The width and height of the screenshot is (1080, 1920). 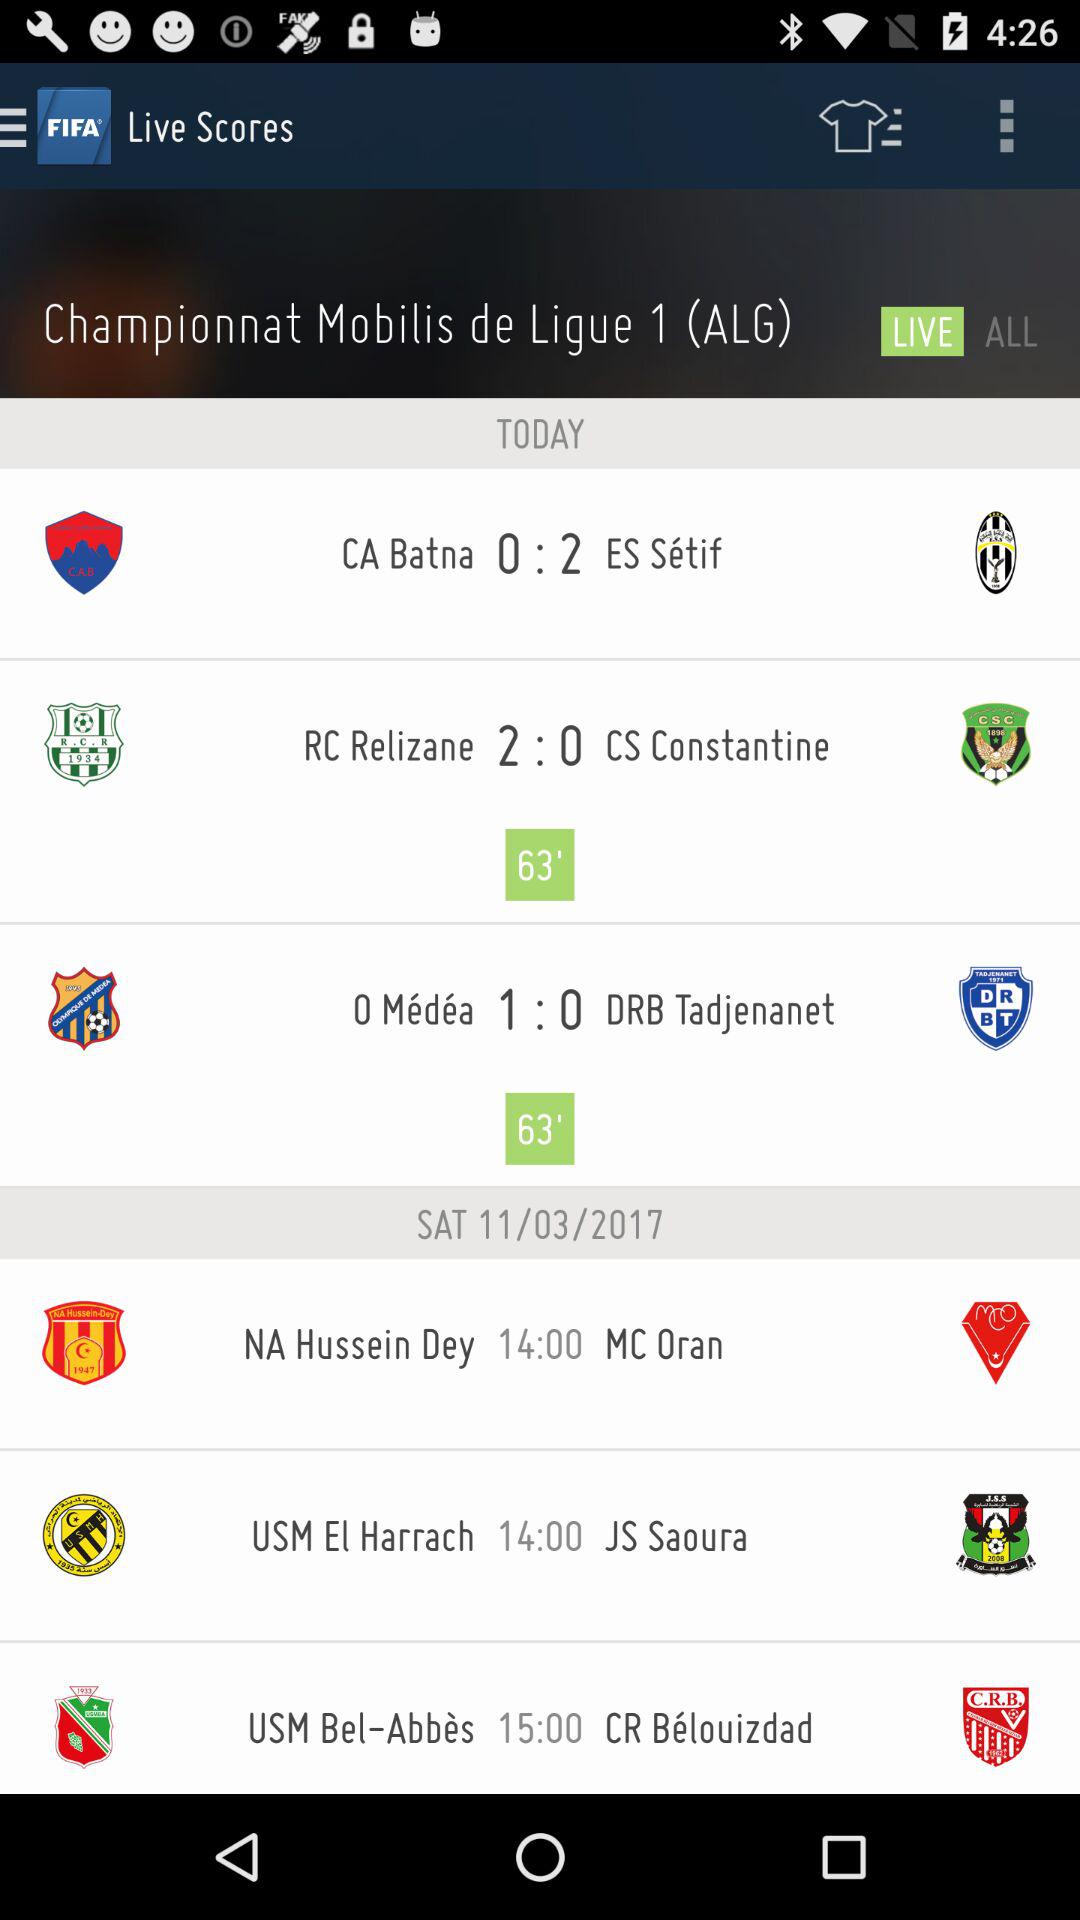 What do you see at coordinates (758, 552) in the screenshot?
I see `turn off the icon next to the 0 : 2` at bounding box center [758, 552].